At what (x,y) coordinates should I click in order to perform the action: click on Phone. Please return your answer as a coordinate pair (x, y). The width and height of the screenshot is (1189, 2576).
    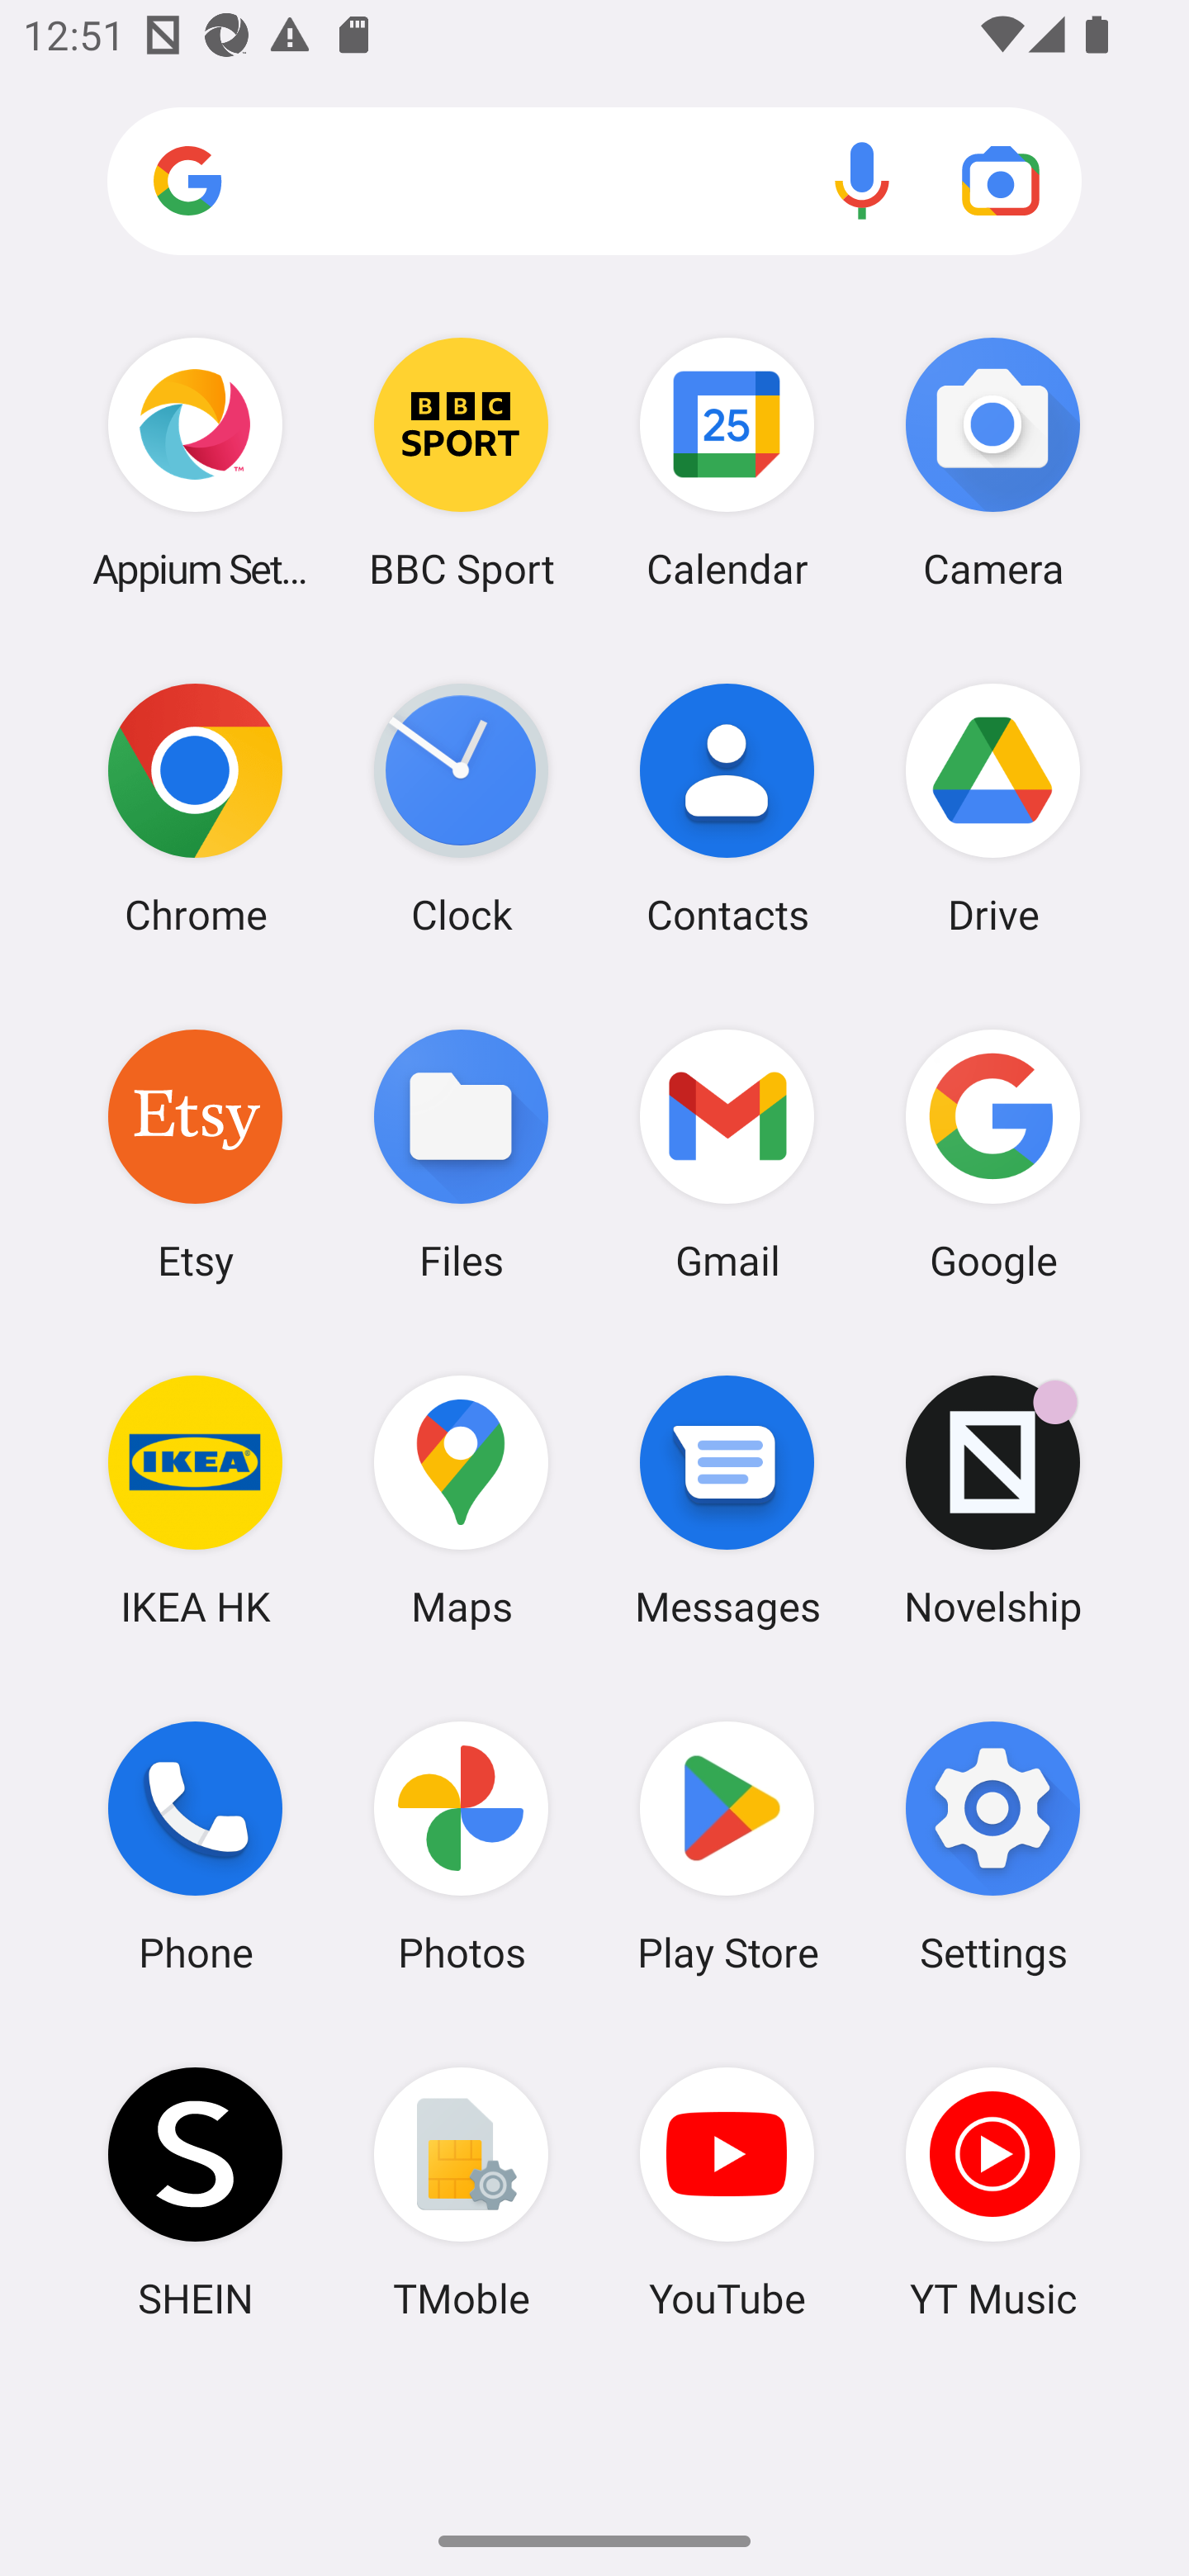
    Looking at the image, I should click on (195, 1847).